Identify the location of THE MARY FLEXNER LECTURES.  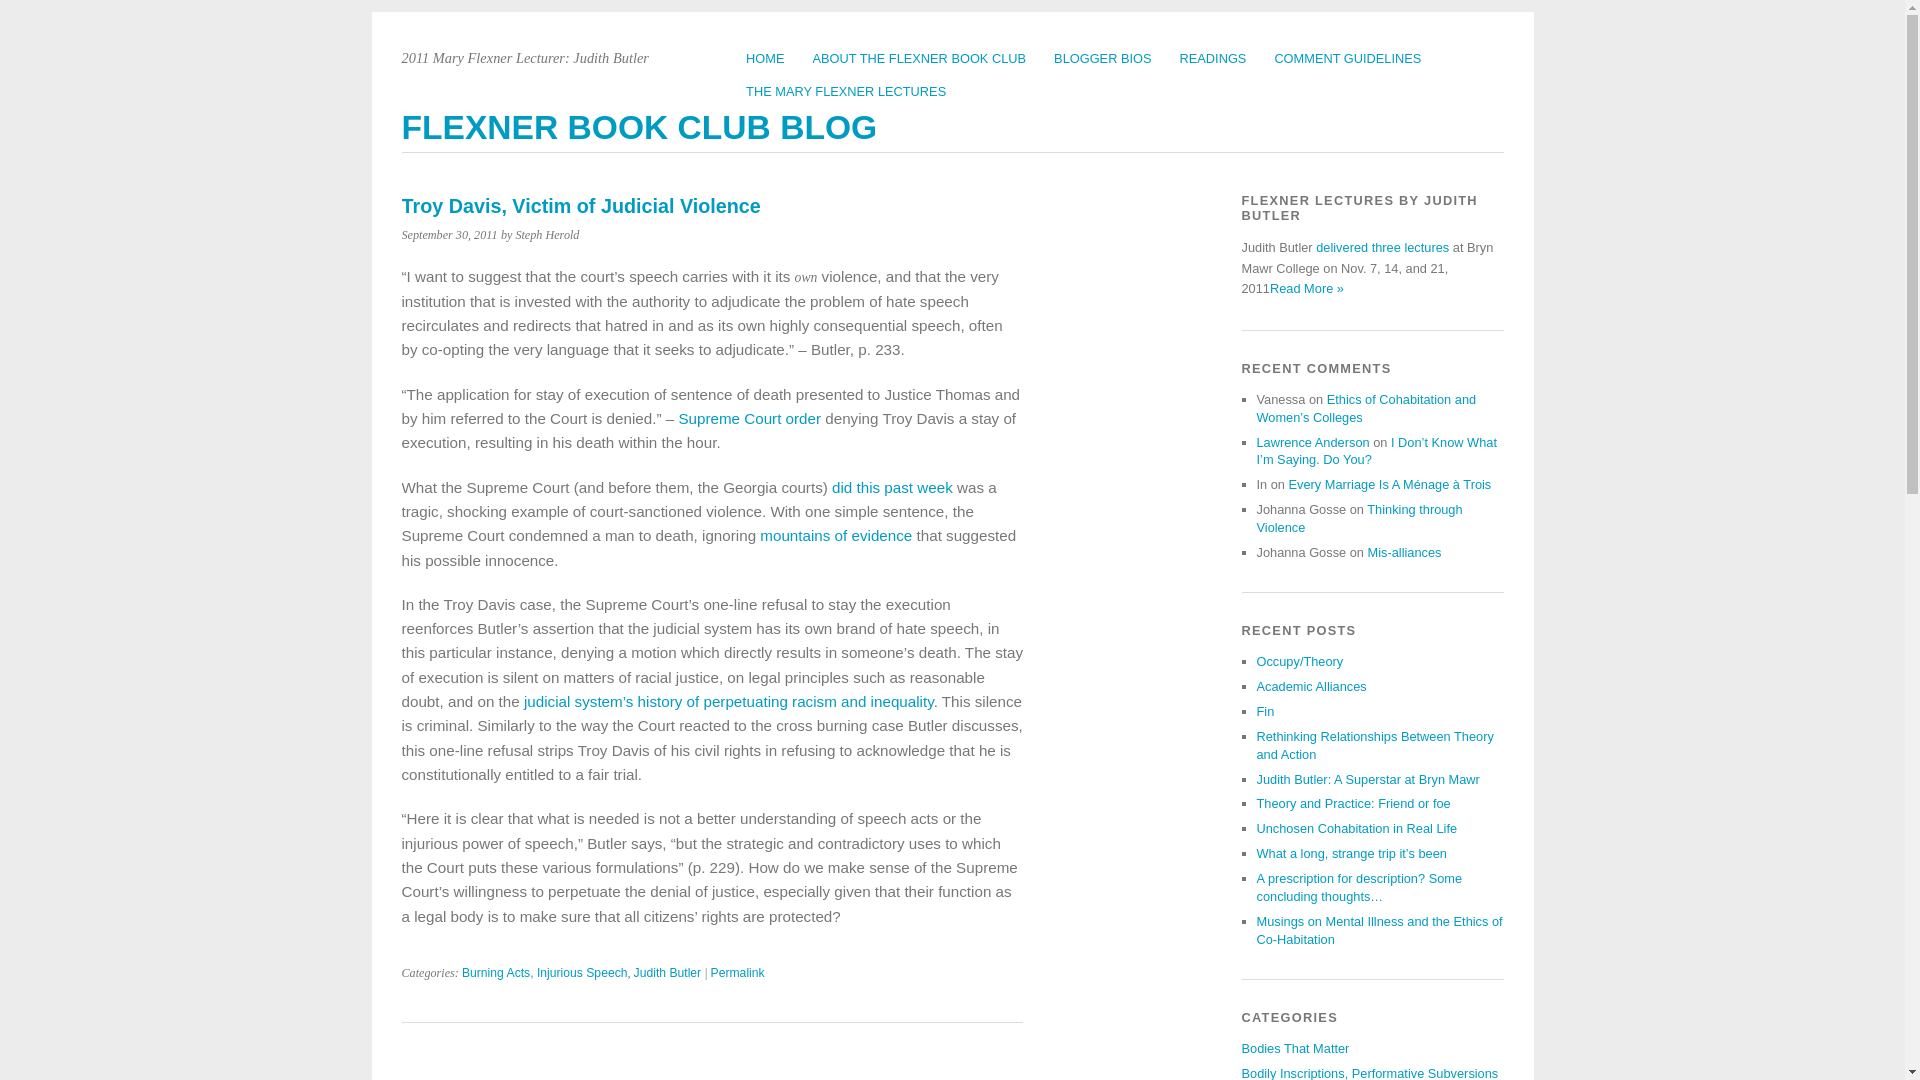
(846, 91).